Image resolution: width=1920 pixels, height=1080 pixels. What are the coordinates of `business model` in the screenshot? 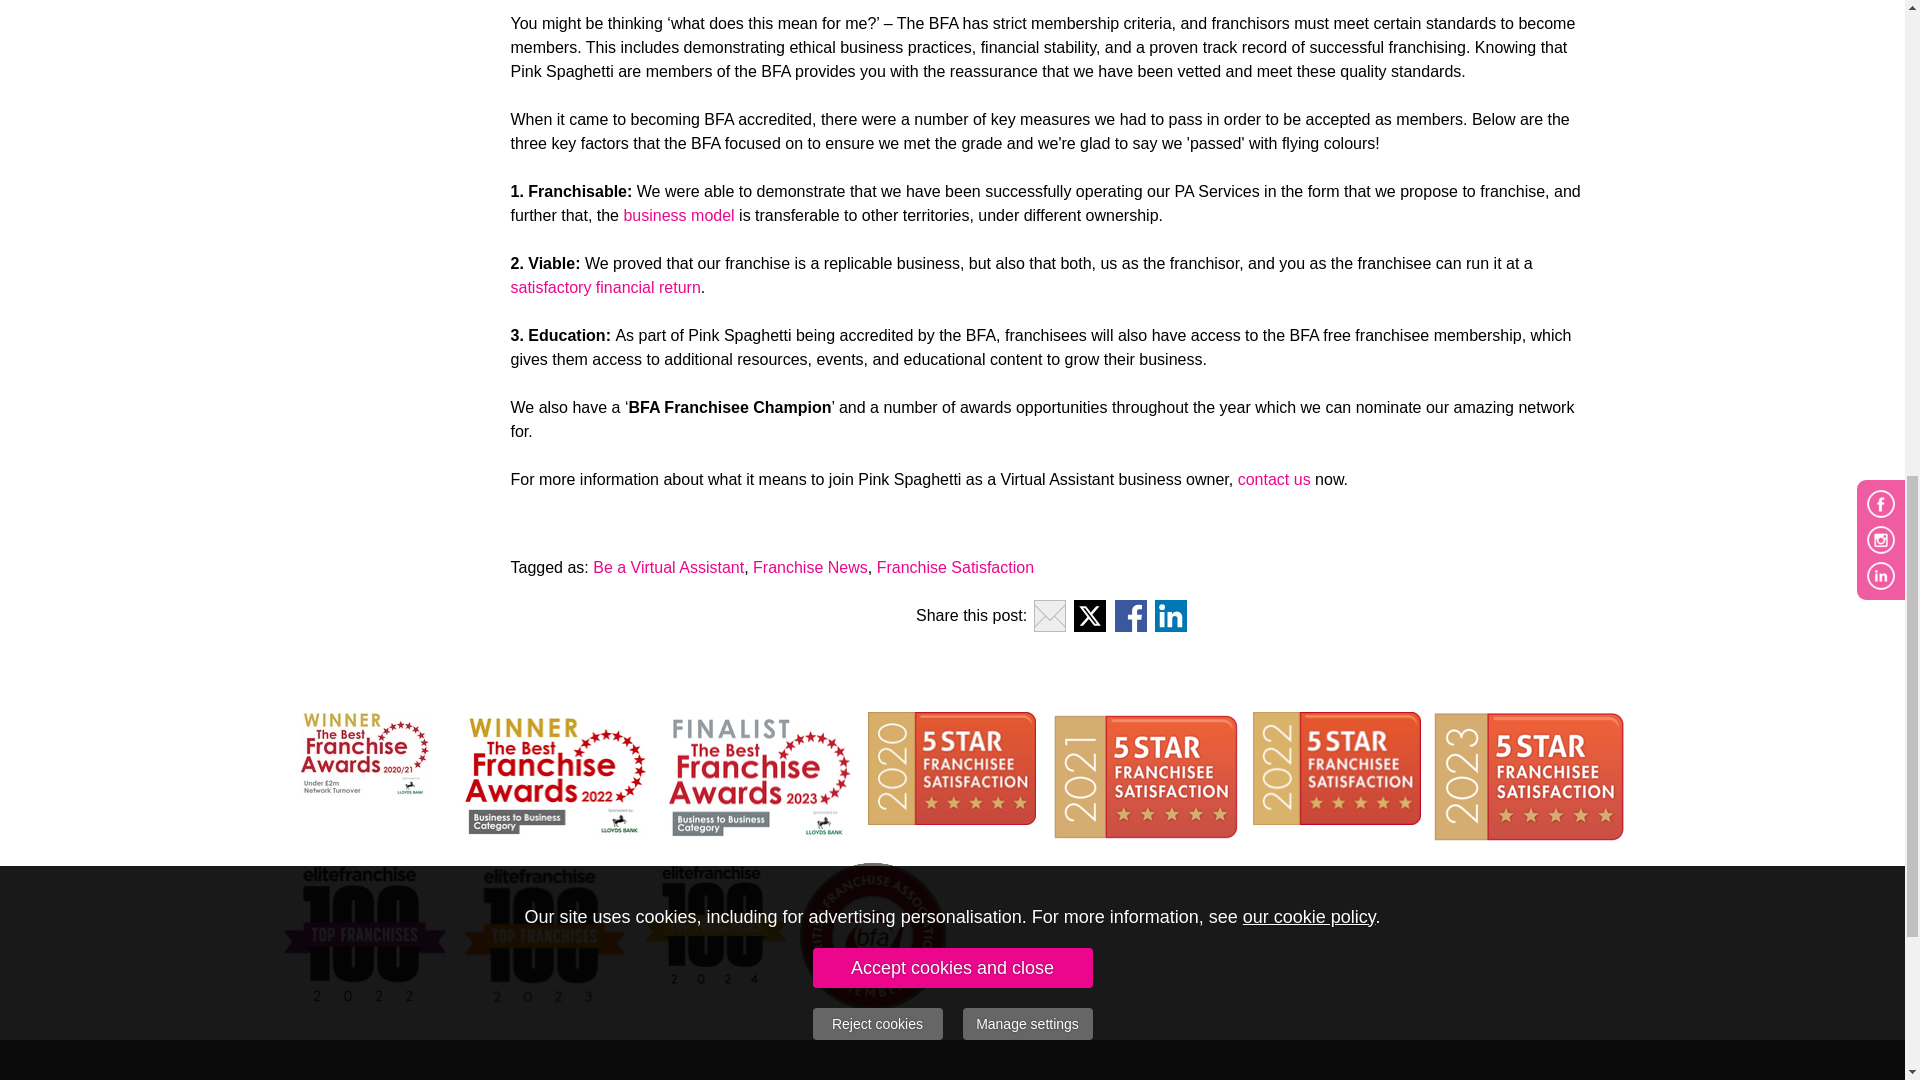 It's located at (678, 215).